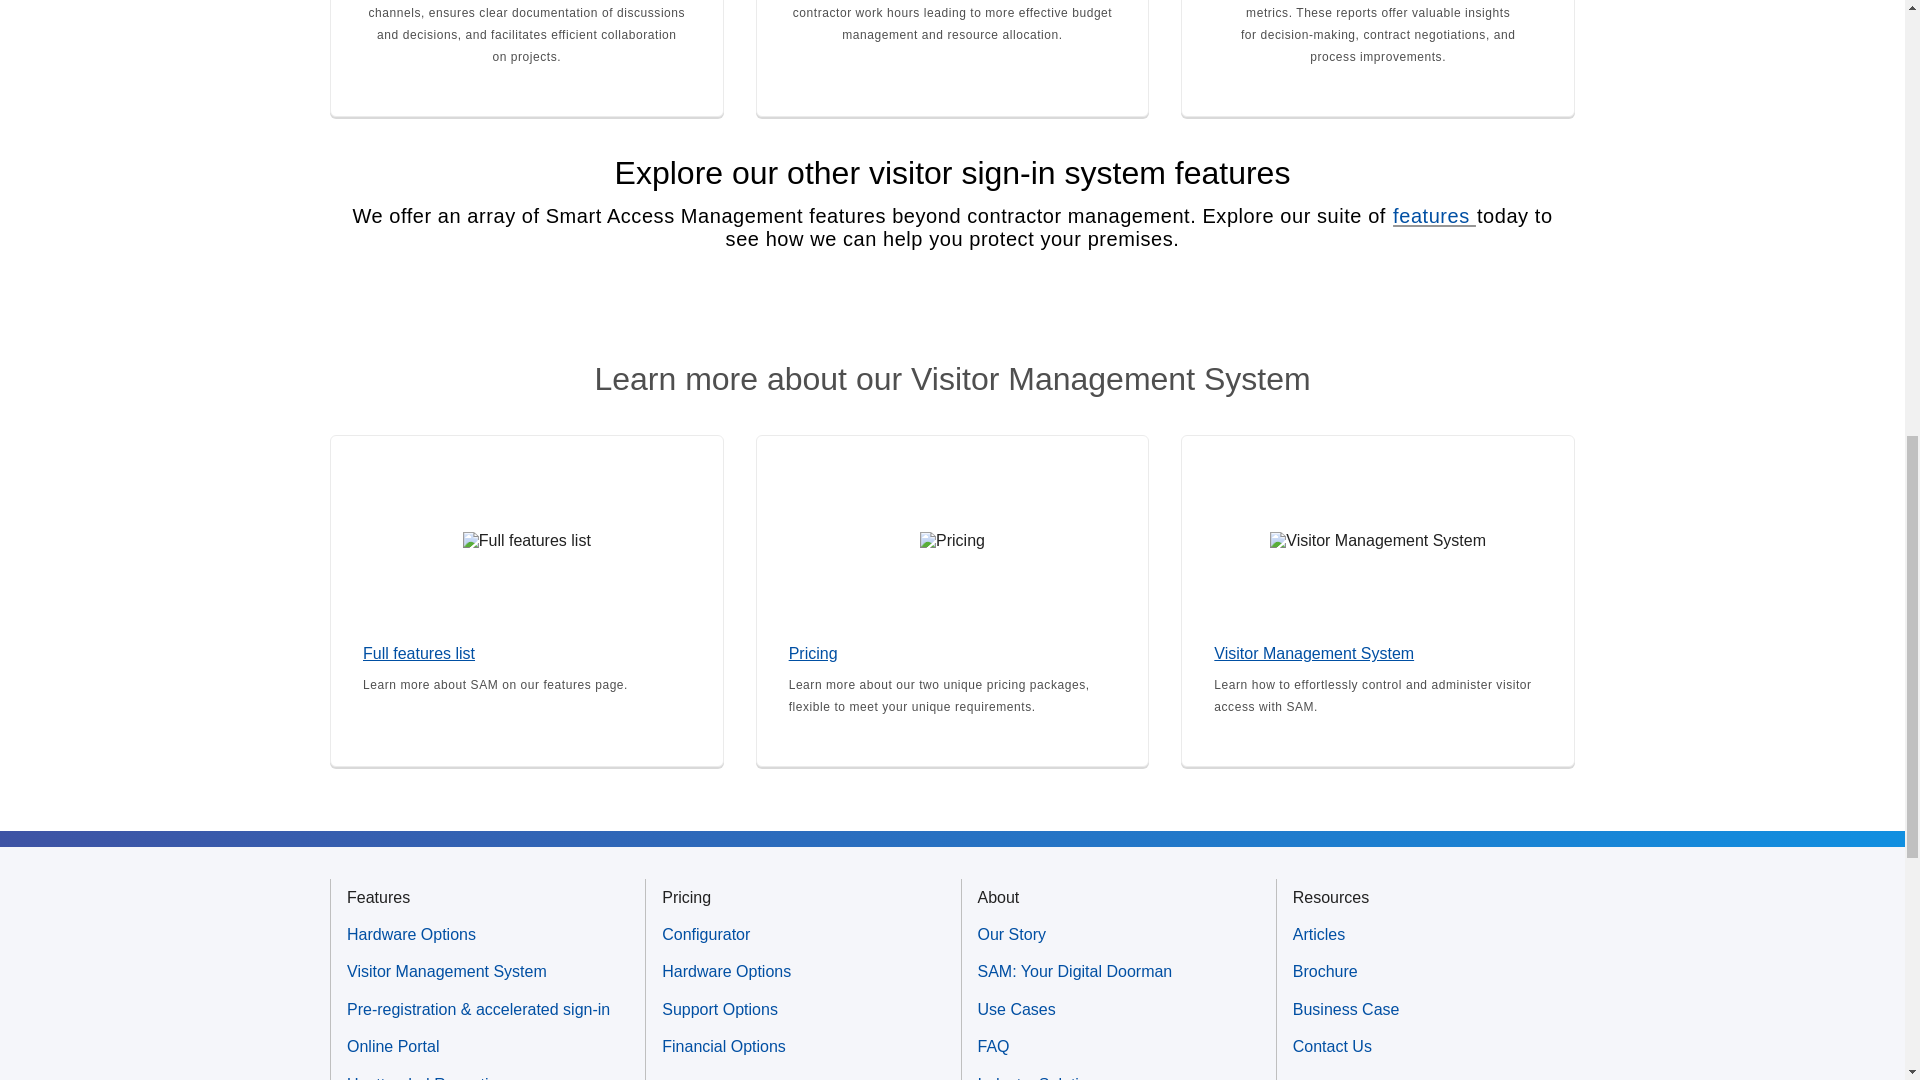 The image size is (1920, 1080). Describe the element at coordinates (803, 971) in the screenshot. I see `Hardware Options` at that location.